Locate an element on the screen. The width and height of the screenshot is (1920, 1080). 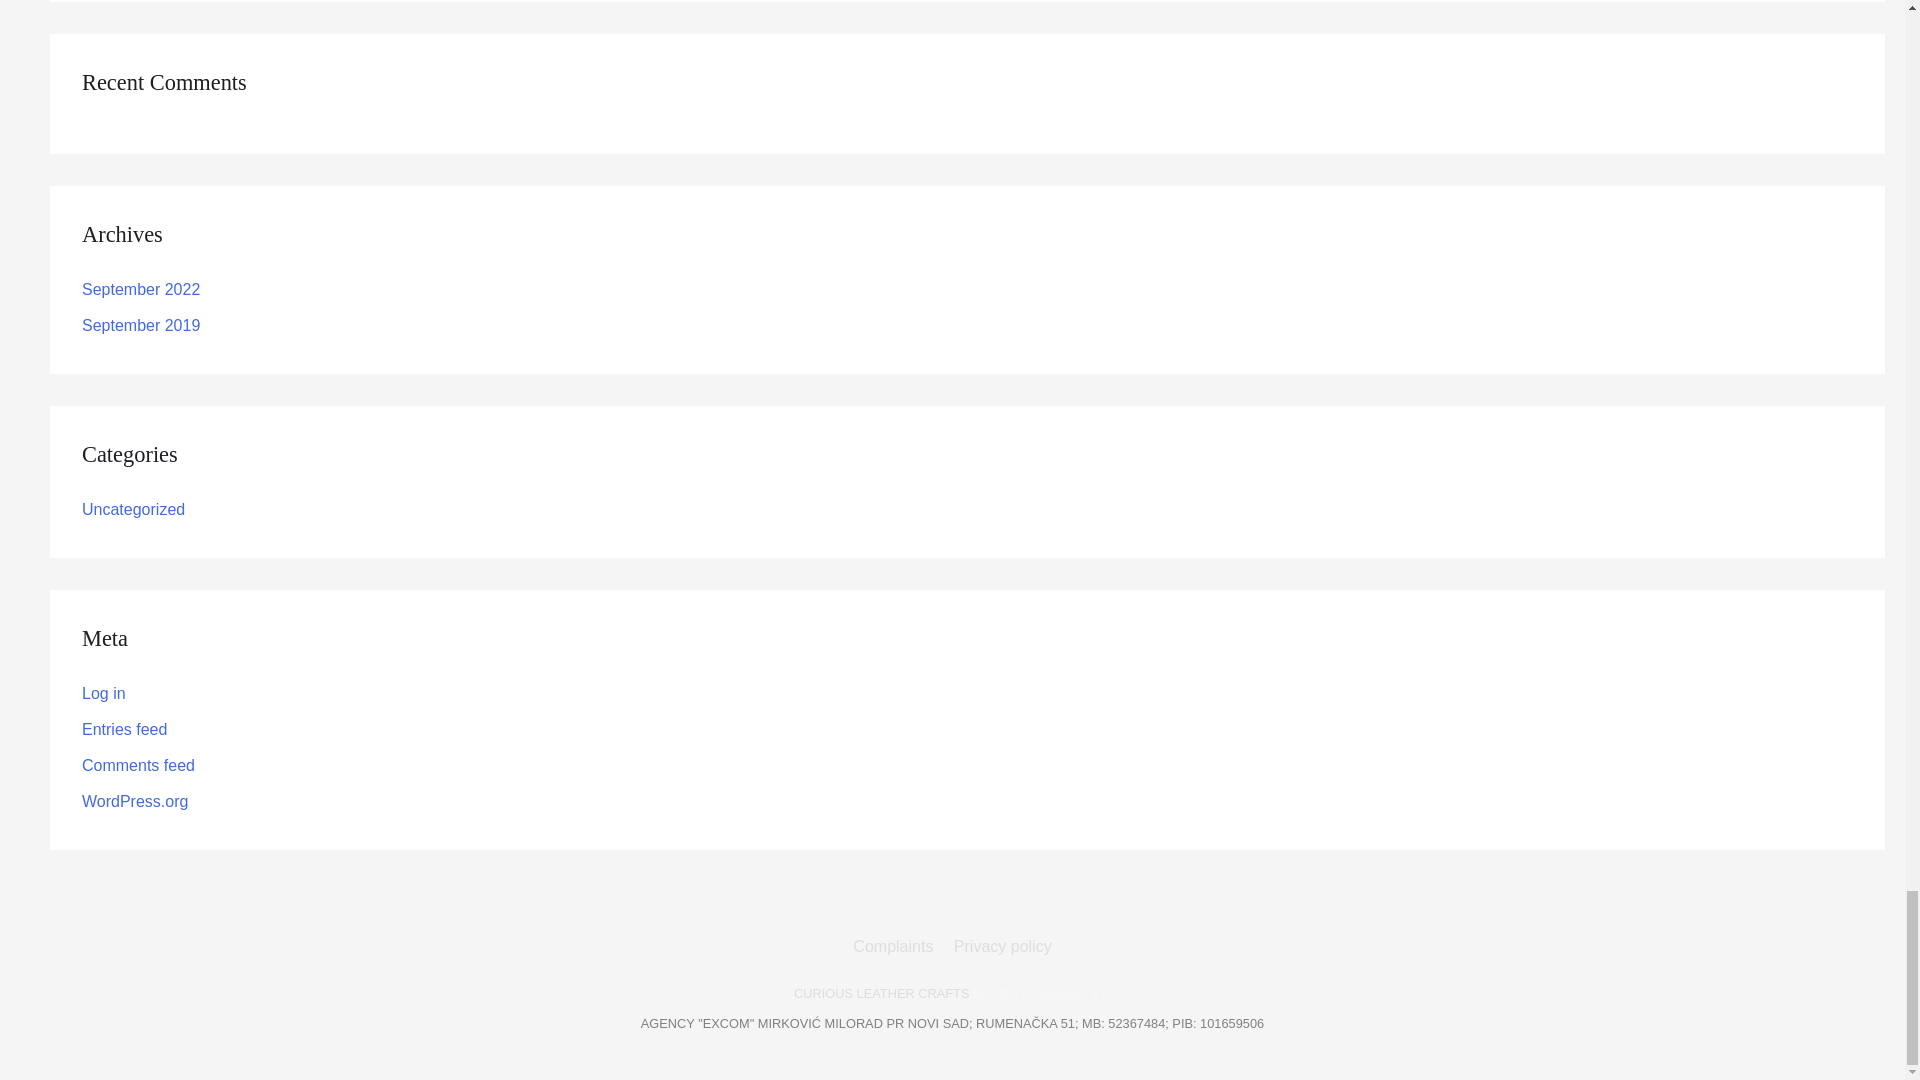
Entries feed is located at coordinates (124, 729).